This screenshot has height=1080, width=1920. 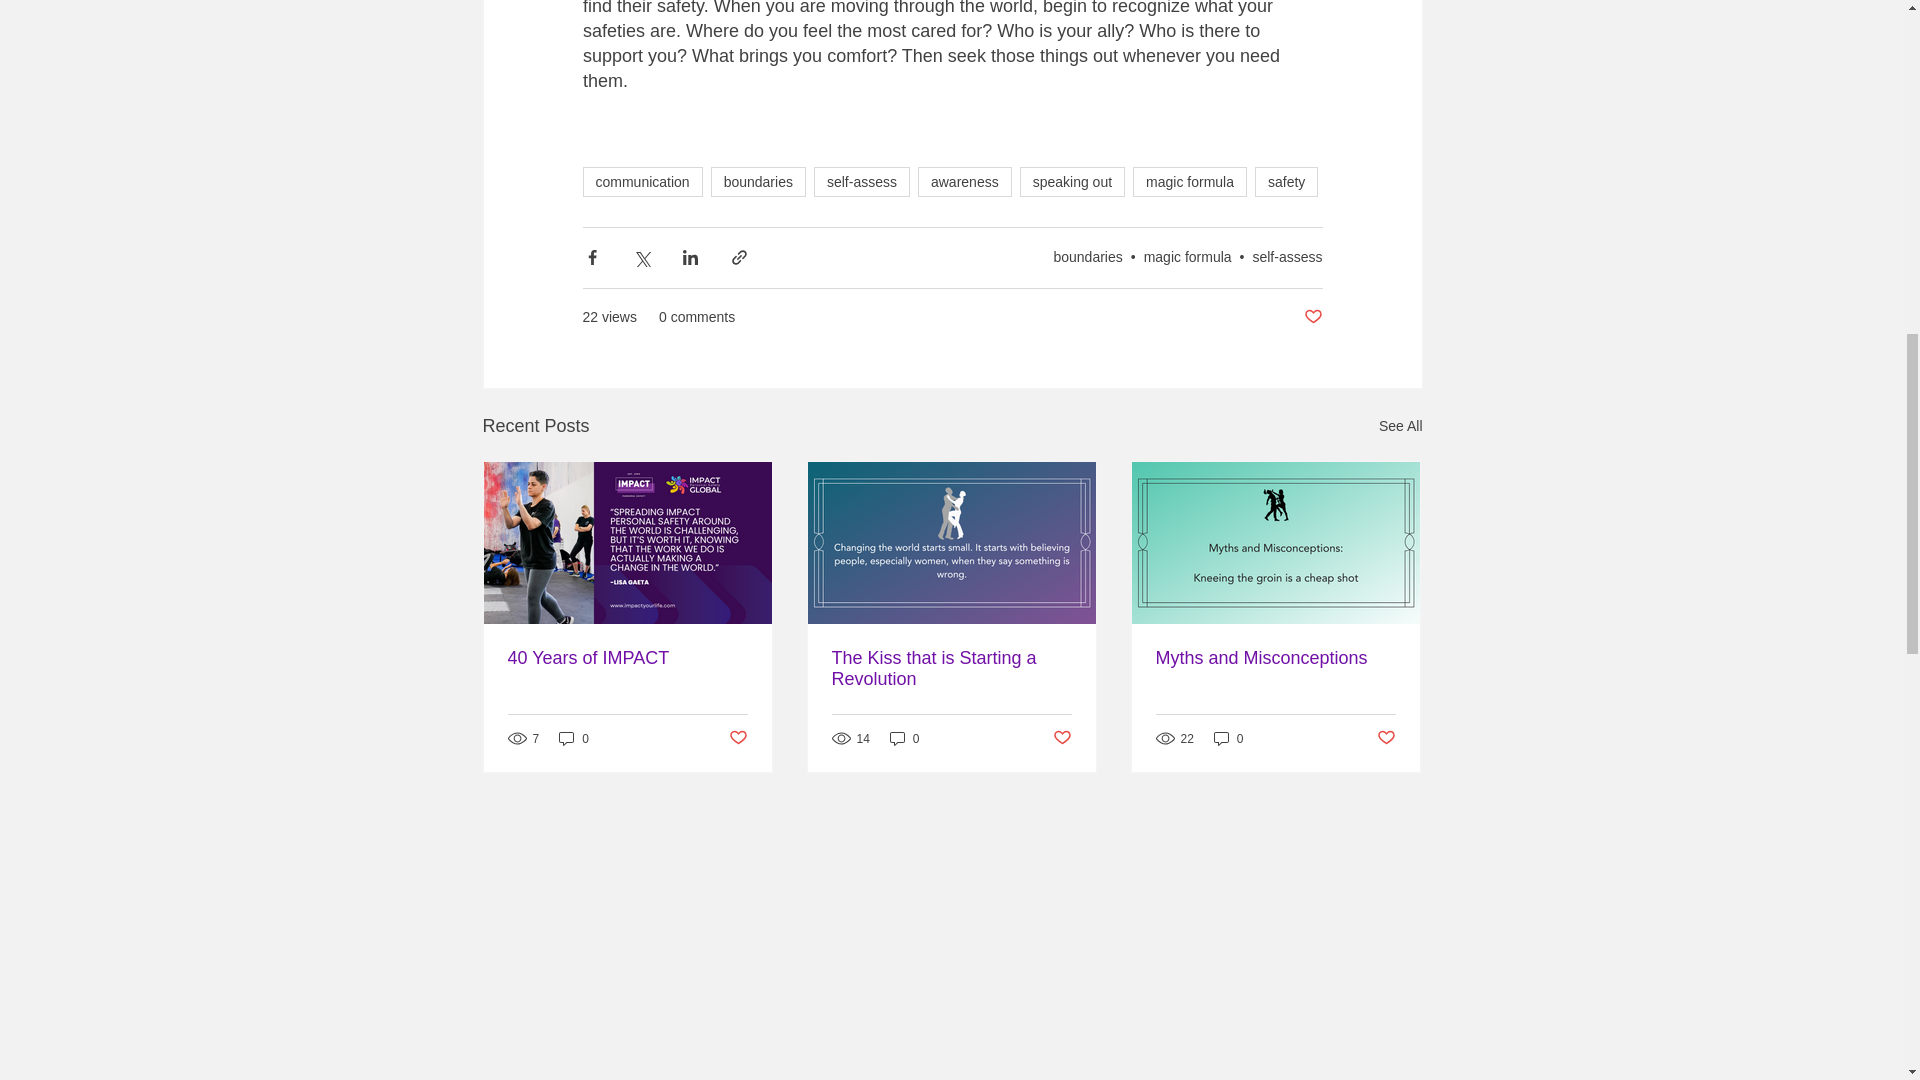 I want to click on boundaries, so click(x=758, y=182).